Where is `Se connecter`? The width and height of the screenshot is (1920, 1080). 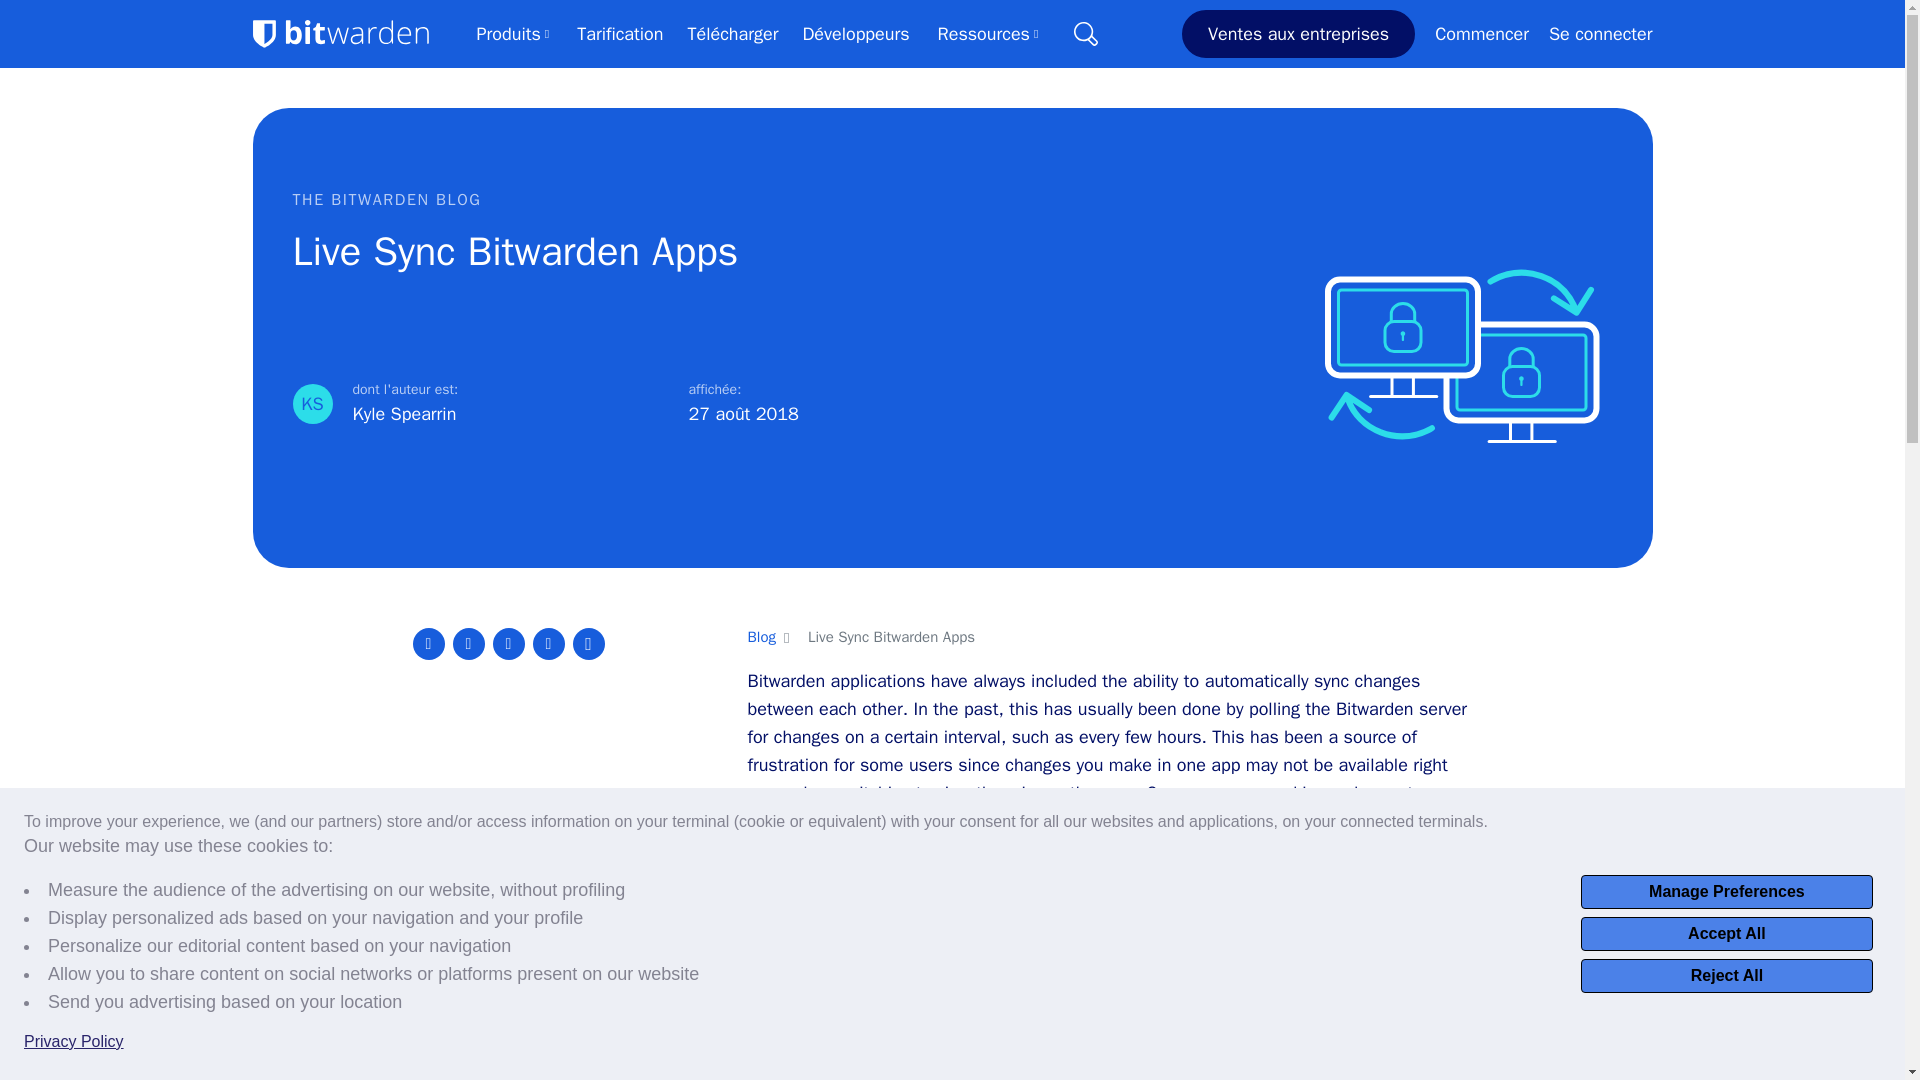 Se connecter is located at coordinates (1601, 34).